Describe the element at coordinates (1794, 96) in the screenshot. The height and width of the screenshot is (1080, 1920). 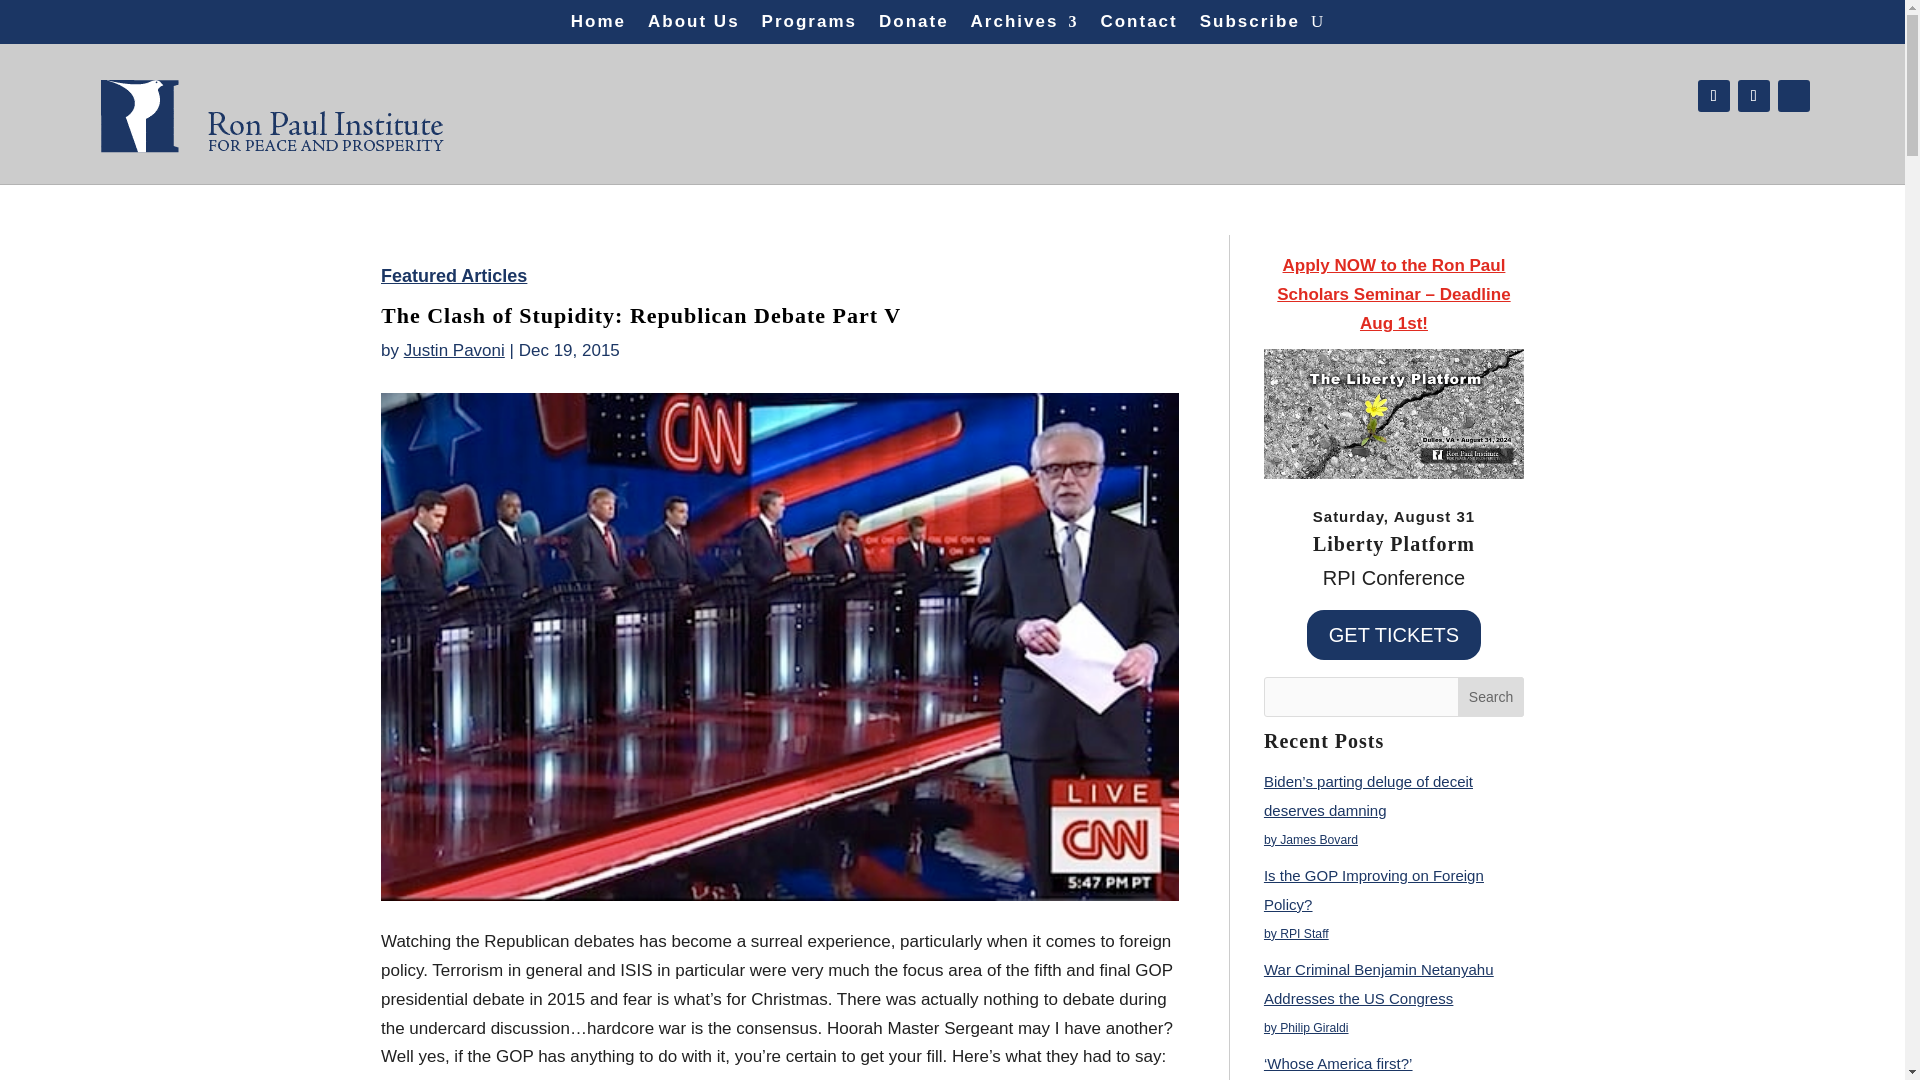
I see `Follow on Youtube` at that location.